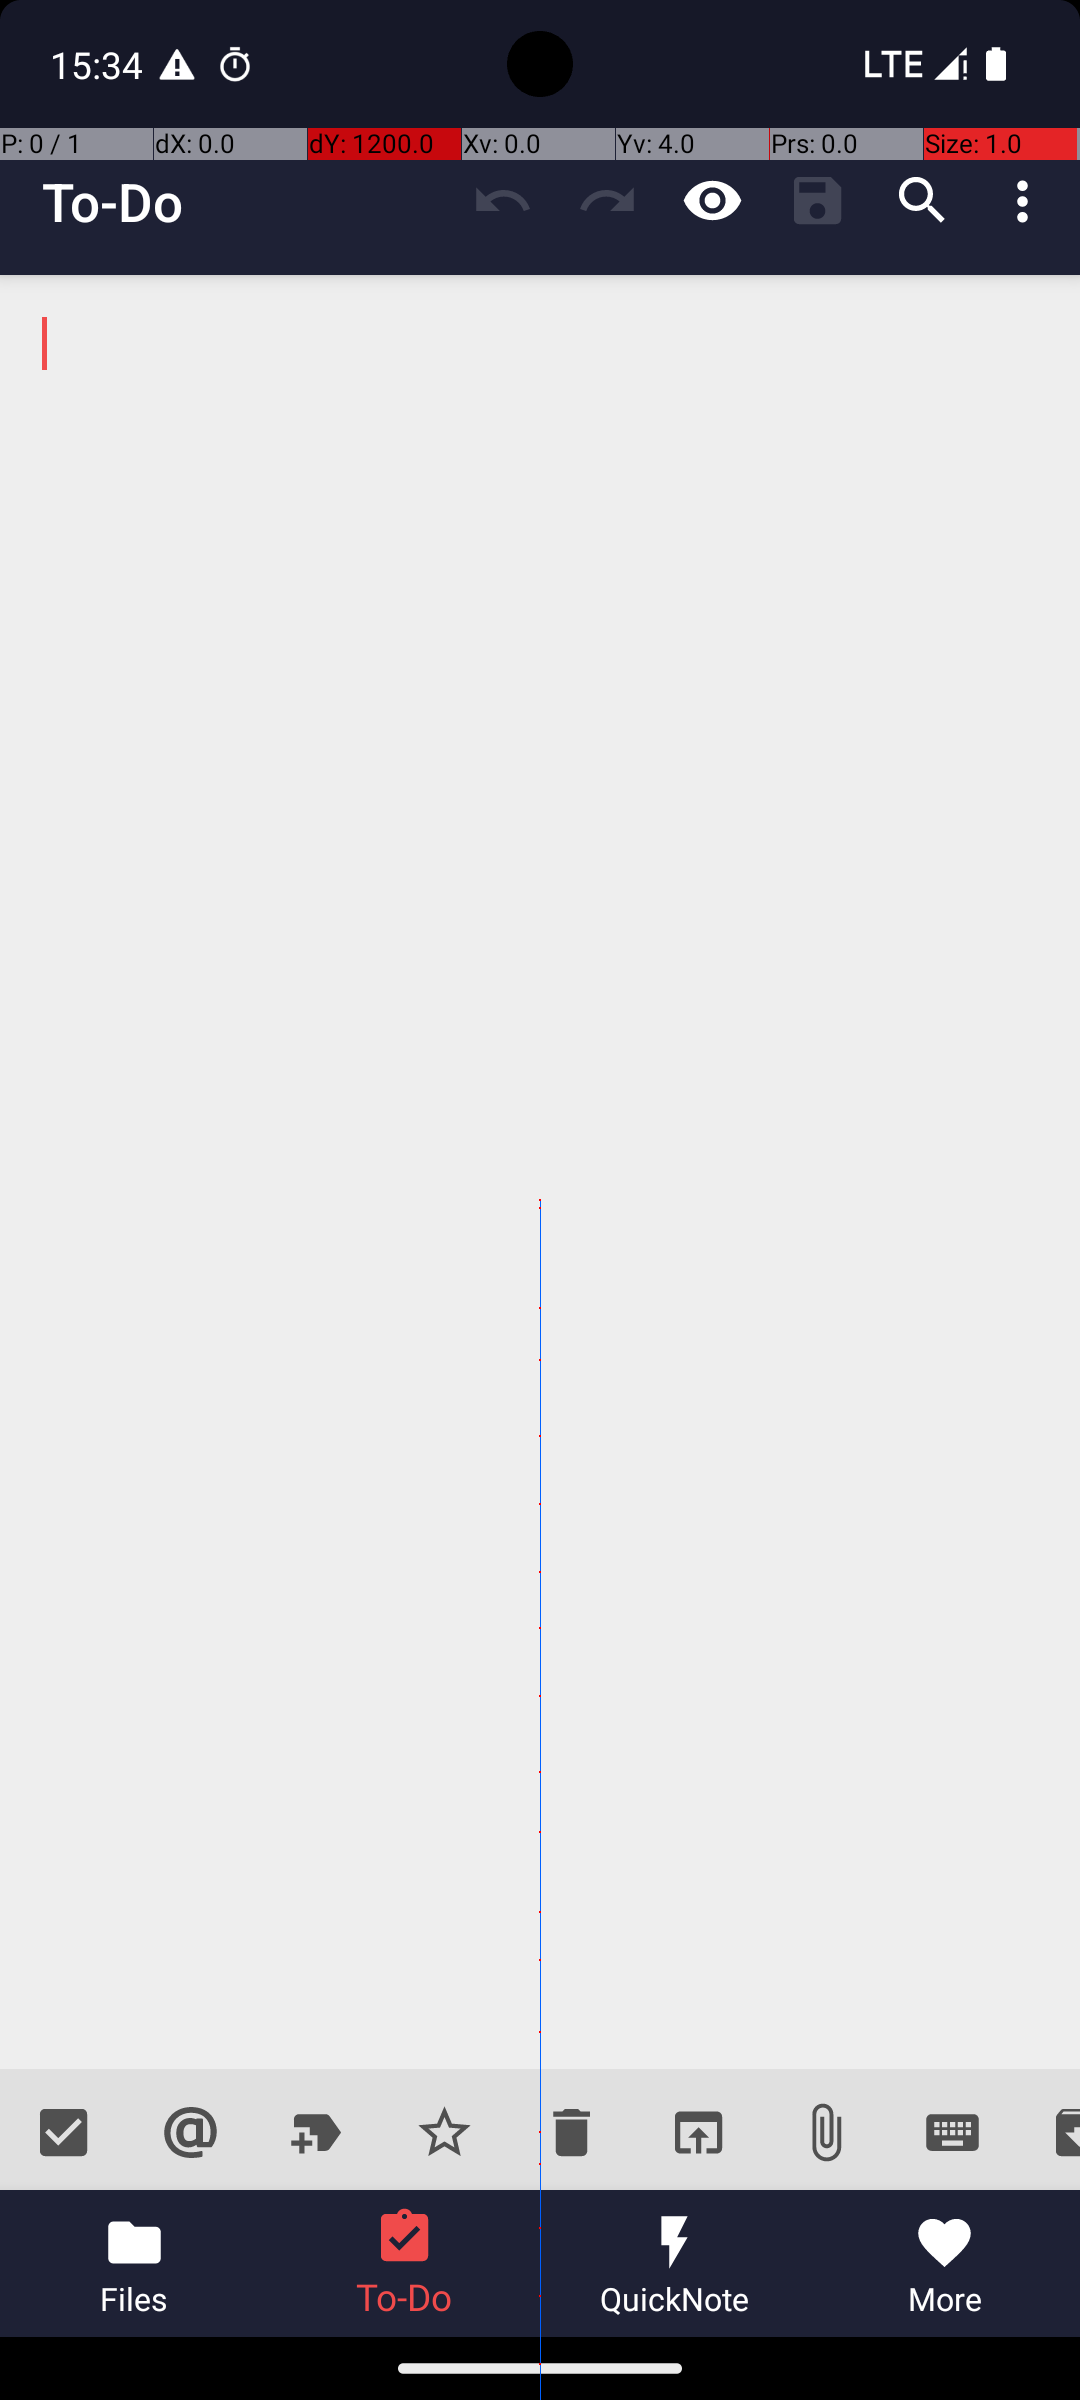 The image size is (1080, 2400). What do you see at coordinates (318, 2132) in the screenshot?
I see `Add project` at bounding box center [318, 2132].